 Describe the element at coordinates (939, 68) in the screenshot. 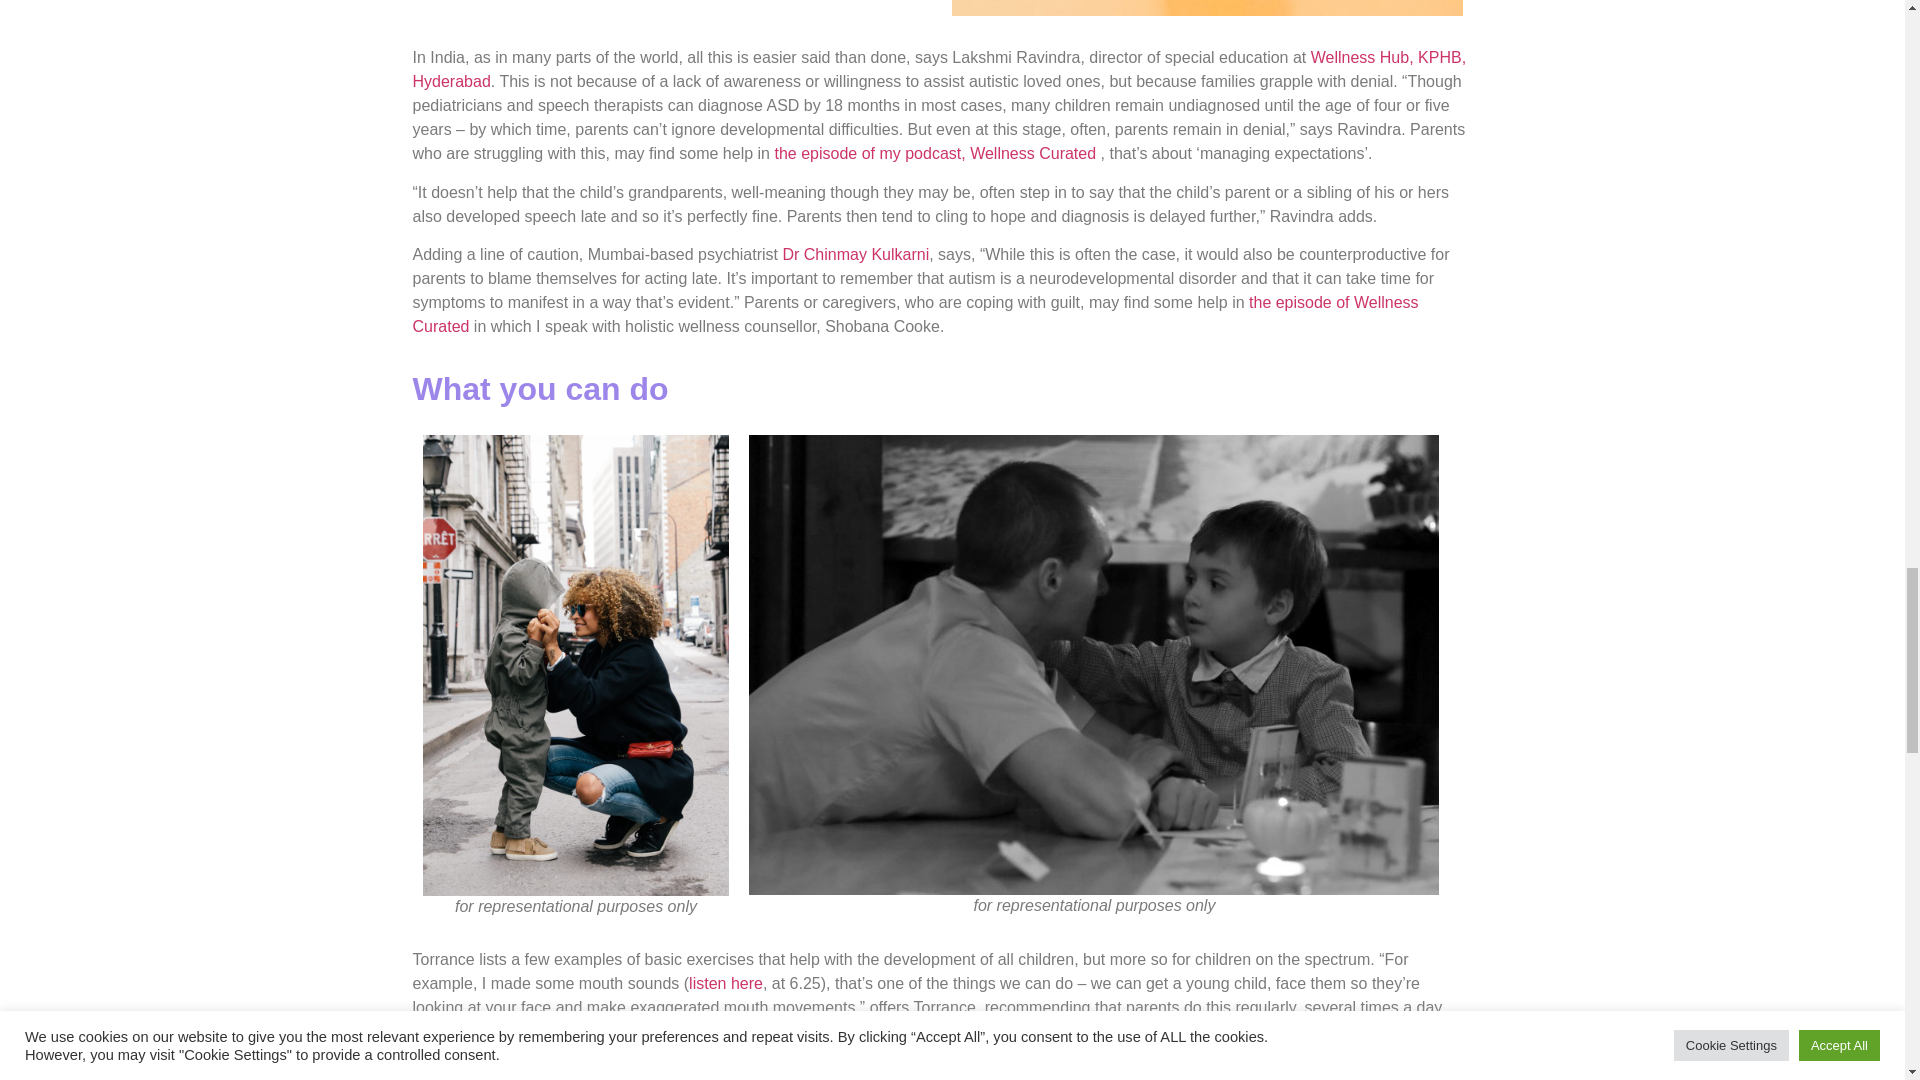

I see `Wellness Hub, KPHB, Hyderabad` at that location.